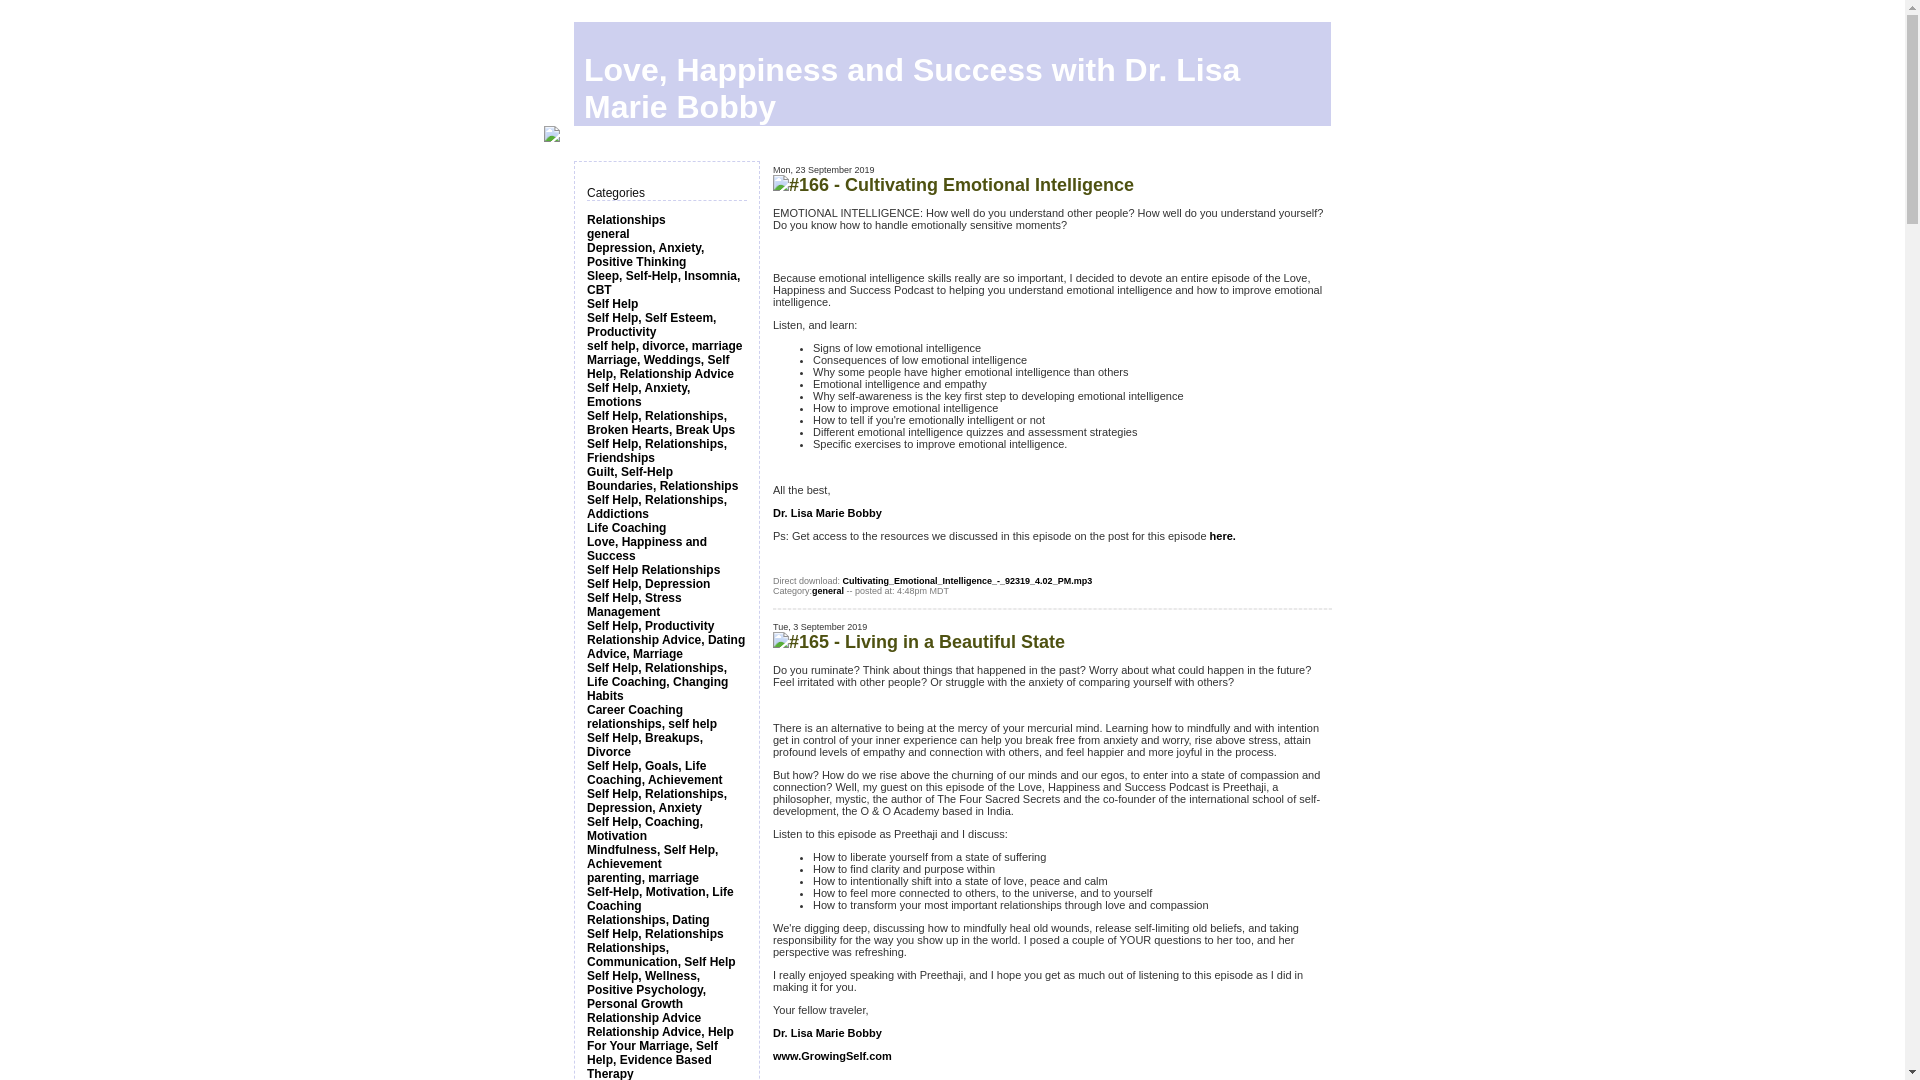 This screenshot has width=1920, height=1080. Describe the element at coordinates (648, 919) in the screenshot. I see `Relationships, Dating` at that location.